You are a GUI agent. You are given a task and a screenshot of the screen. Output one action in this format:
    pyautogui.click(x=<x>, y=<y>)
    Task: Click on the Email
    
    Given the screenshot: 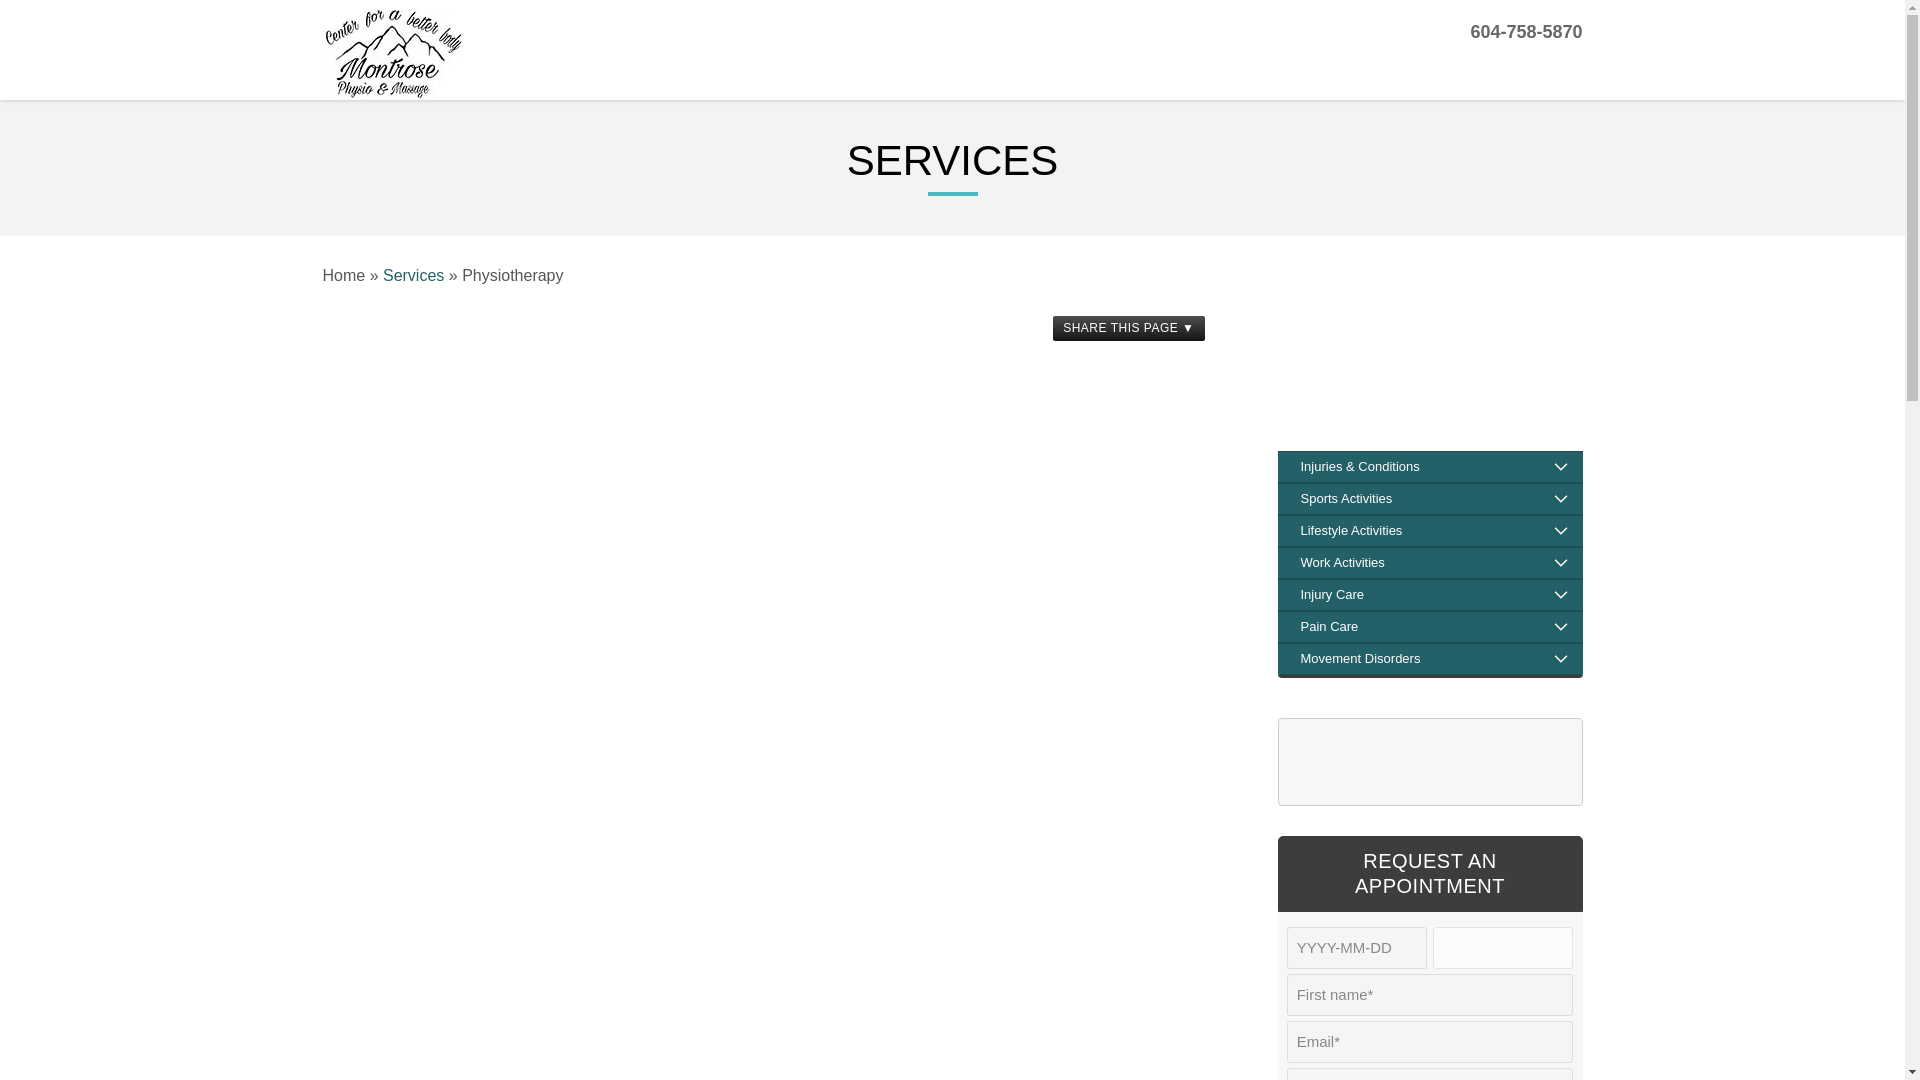 What is the action you would take?
    pyautogui.click(x=1430, y=1040)
    